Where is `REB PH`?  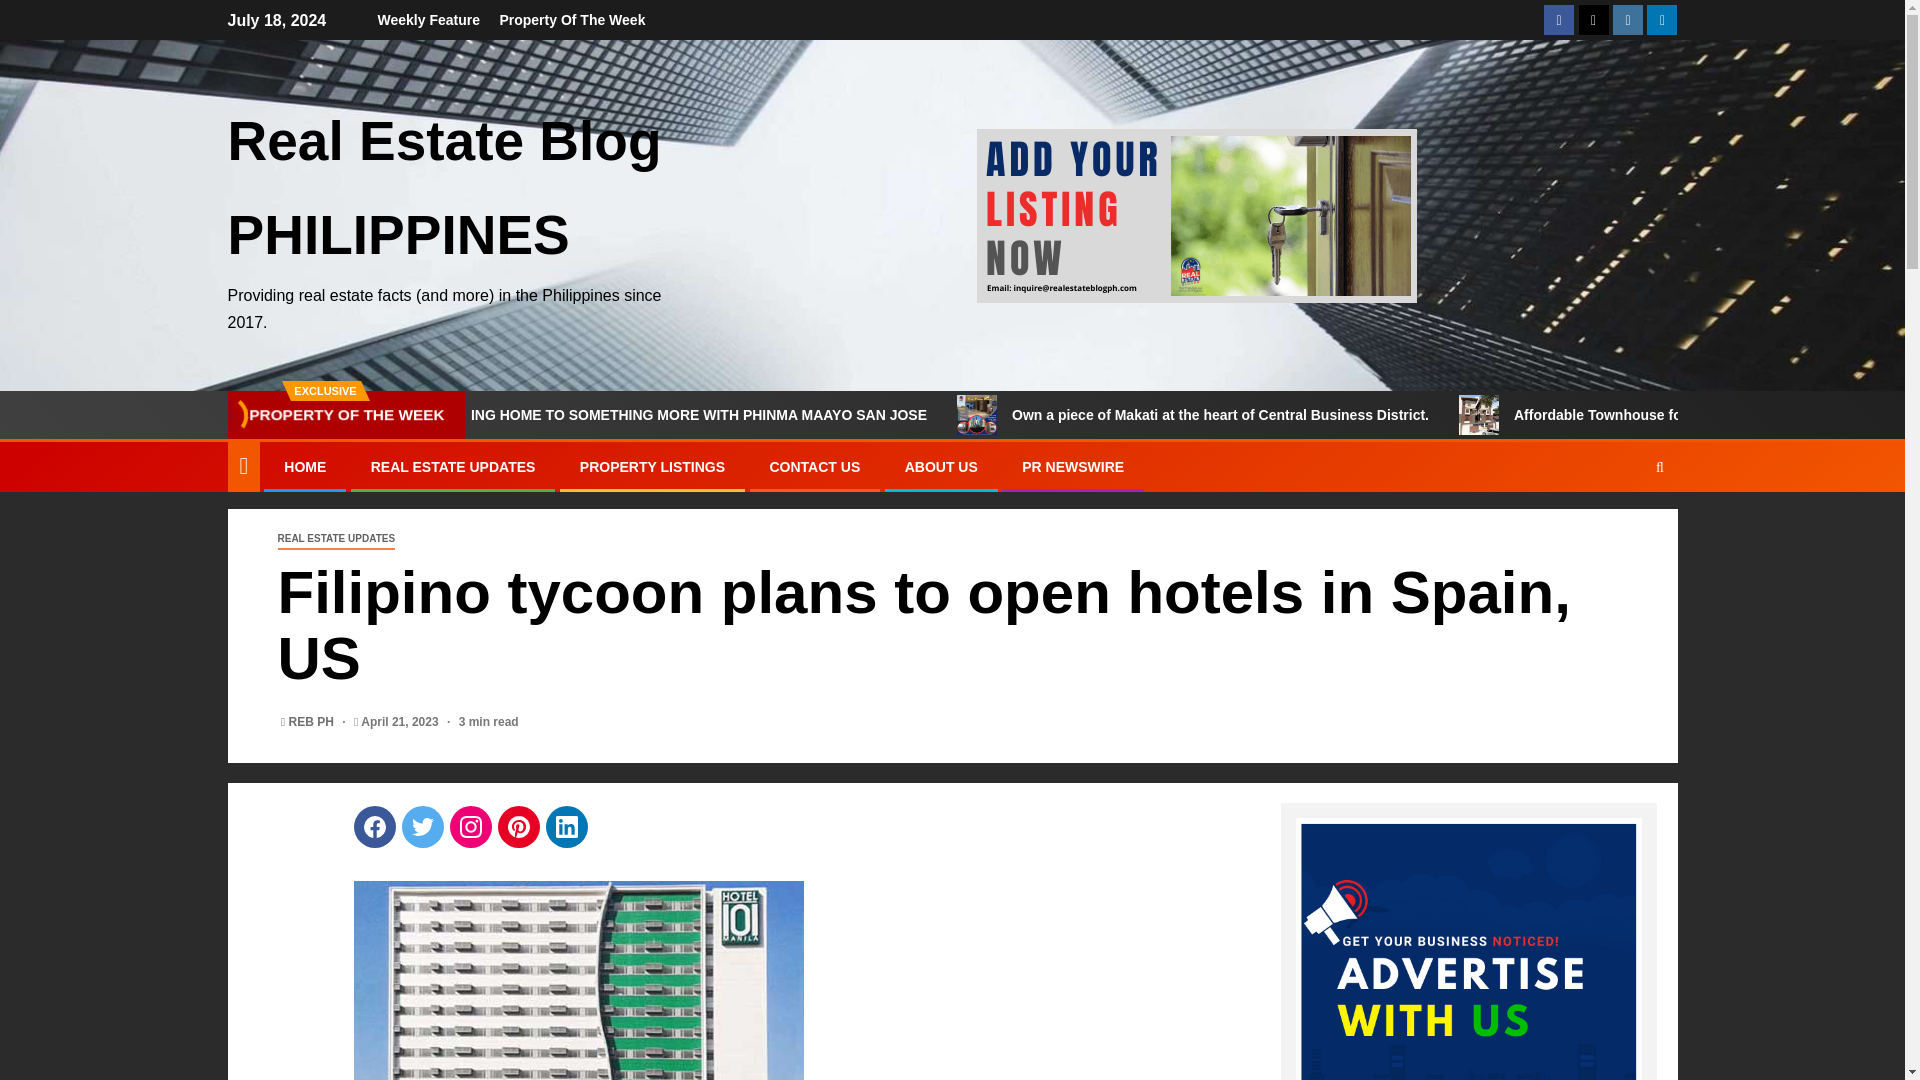
REB PH is located at coordinates (313, 722).